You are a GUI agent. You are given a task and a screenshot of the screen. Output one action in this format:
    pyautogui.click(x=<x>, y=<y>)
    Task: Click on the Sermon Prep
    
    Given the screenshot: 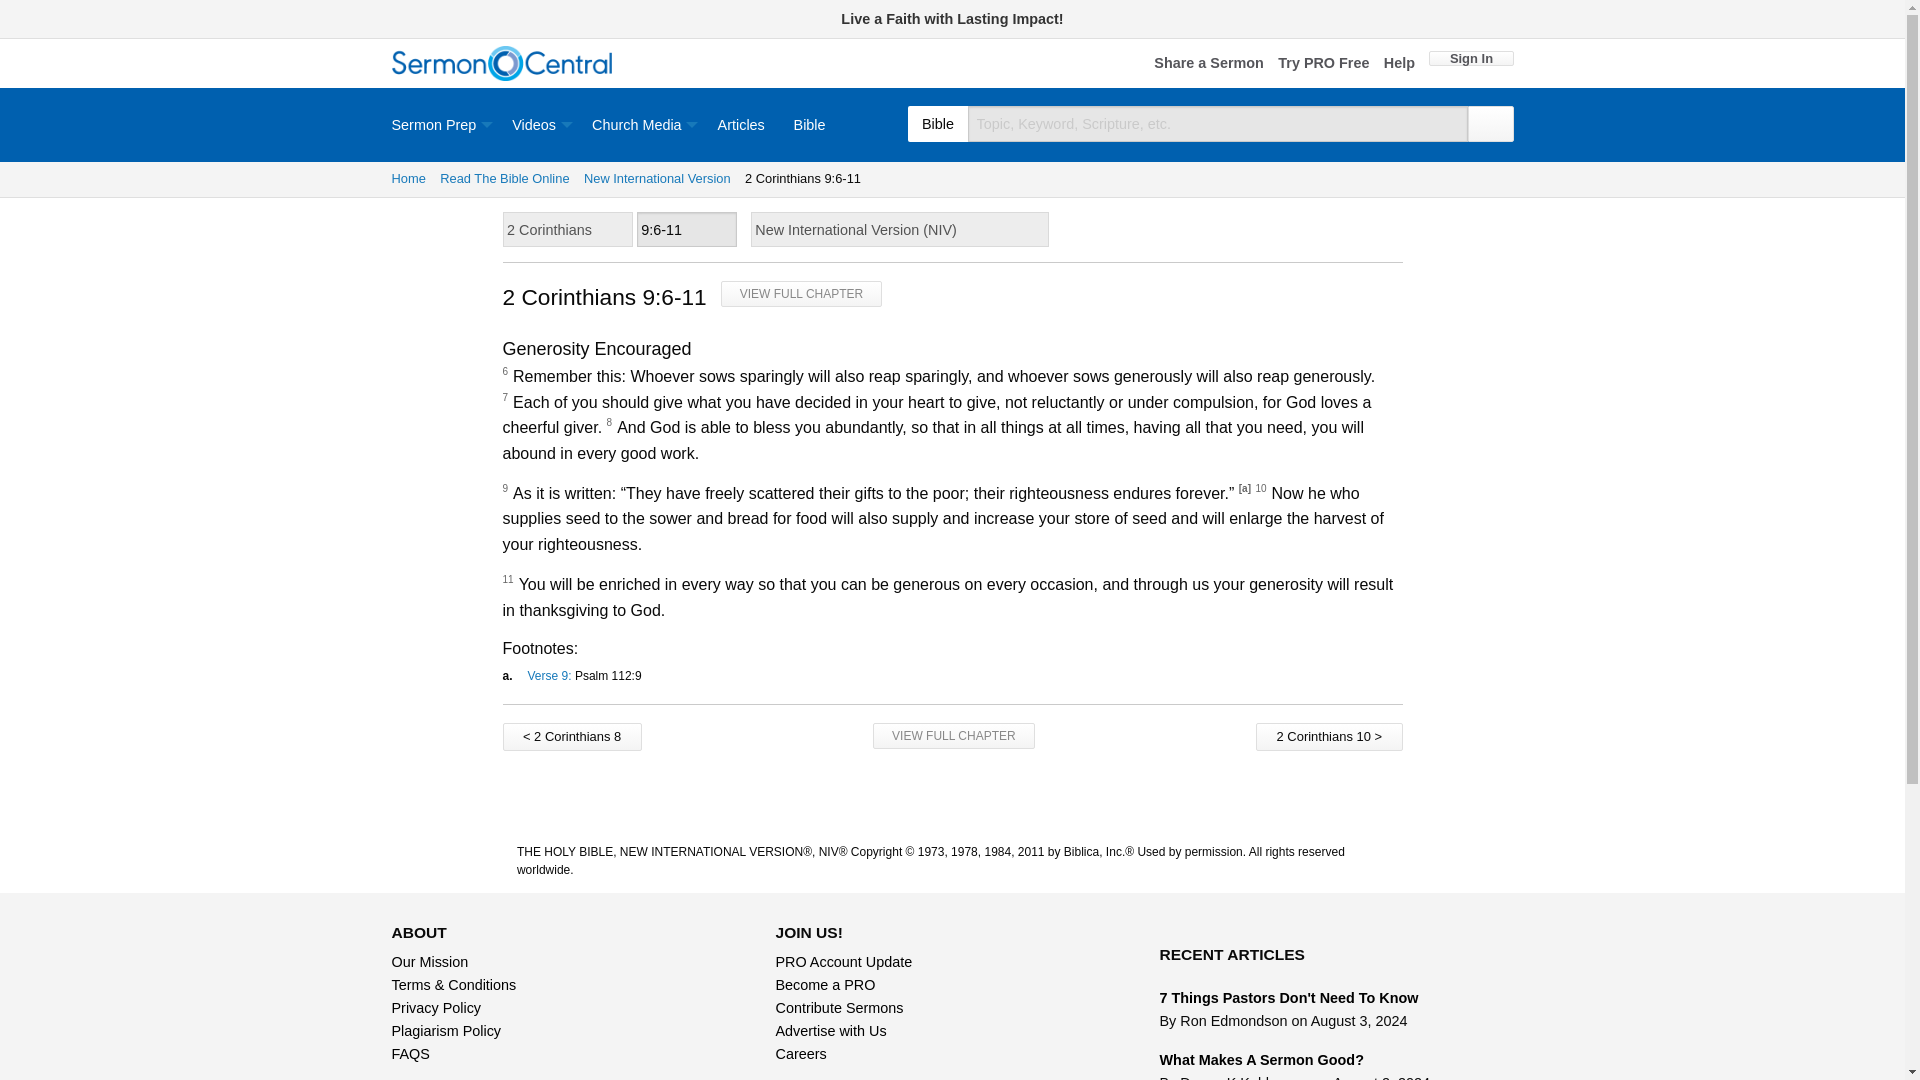 What is the action you would take?
    pyautogui.click(x=444, y=124)
    